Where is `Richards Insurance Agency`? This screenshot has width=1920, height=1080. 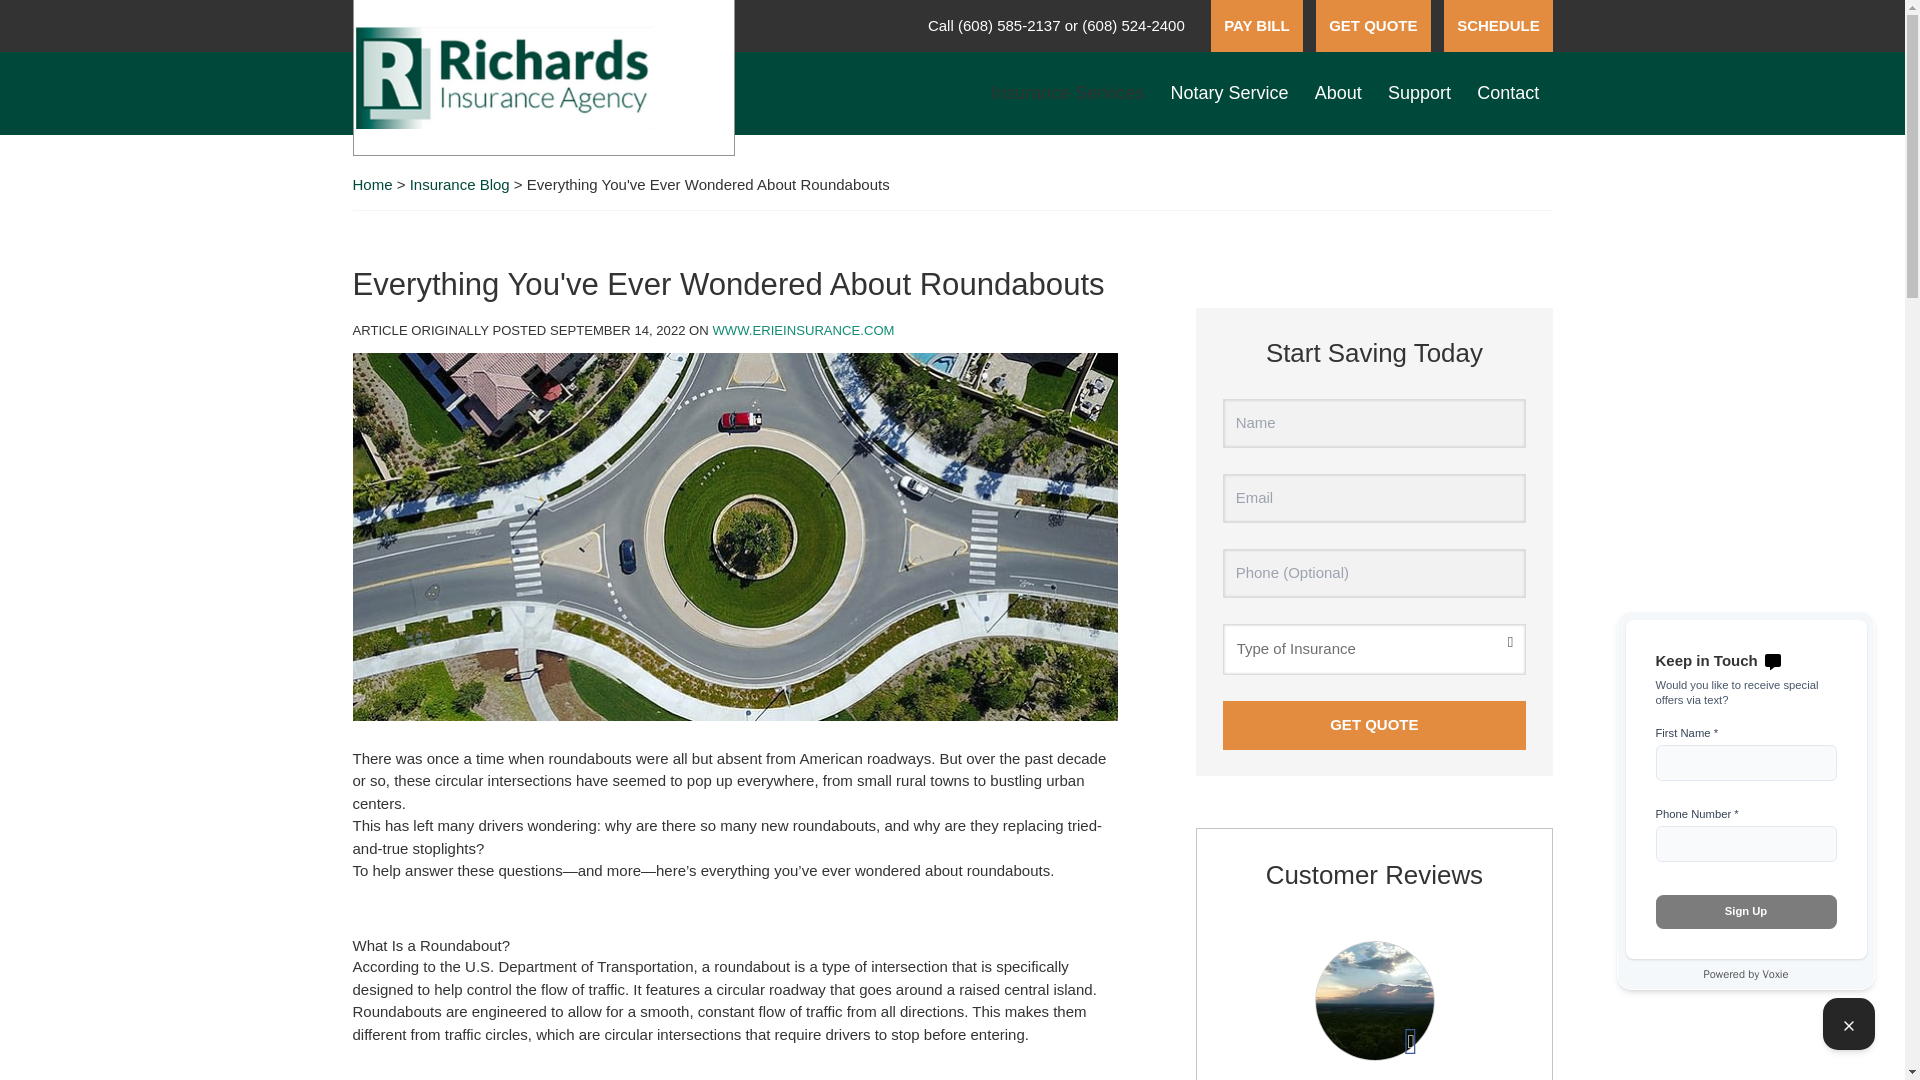 Richards Insurance Agency is located at coordinates (504, 76).